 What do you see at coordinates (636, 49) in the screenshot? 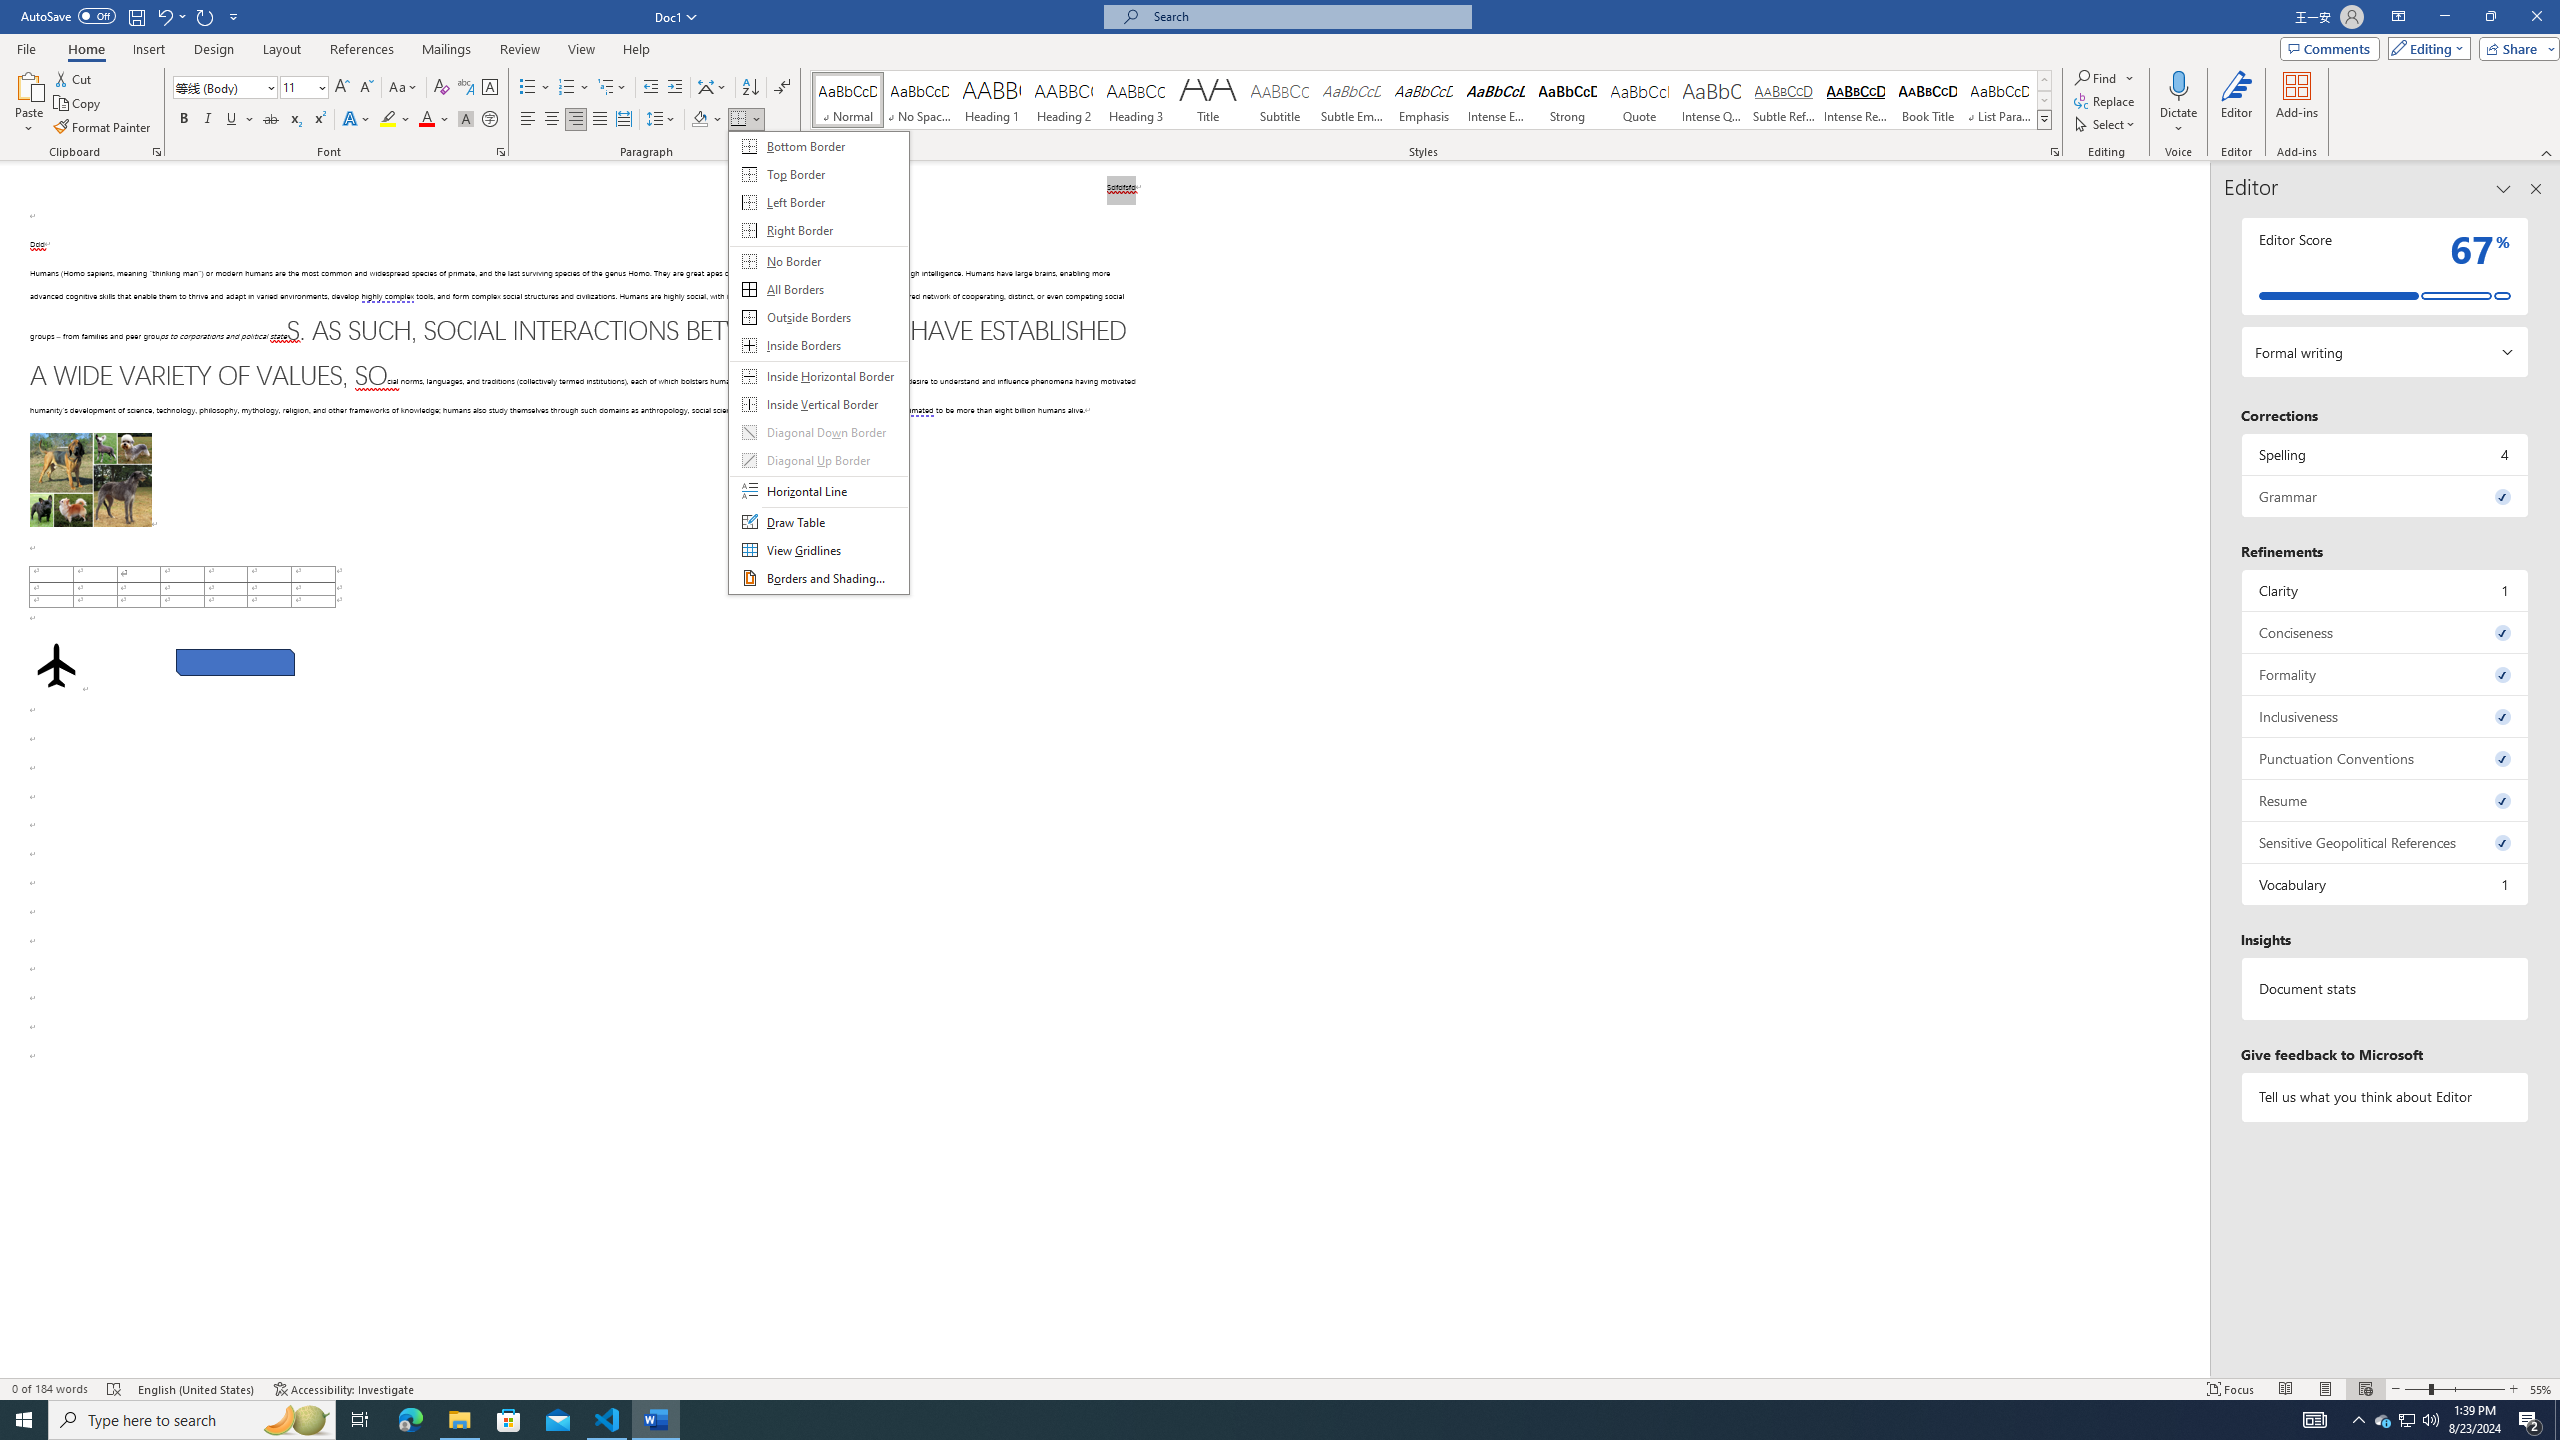
I see `Help` at bounding box center [636, 49].